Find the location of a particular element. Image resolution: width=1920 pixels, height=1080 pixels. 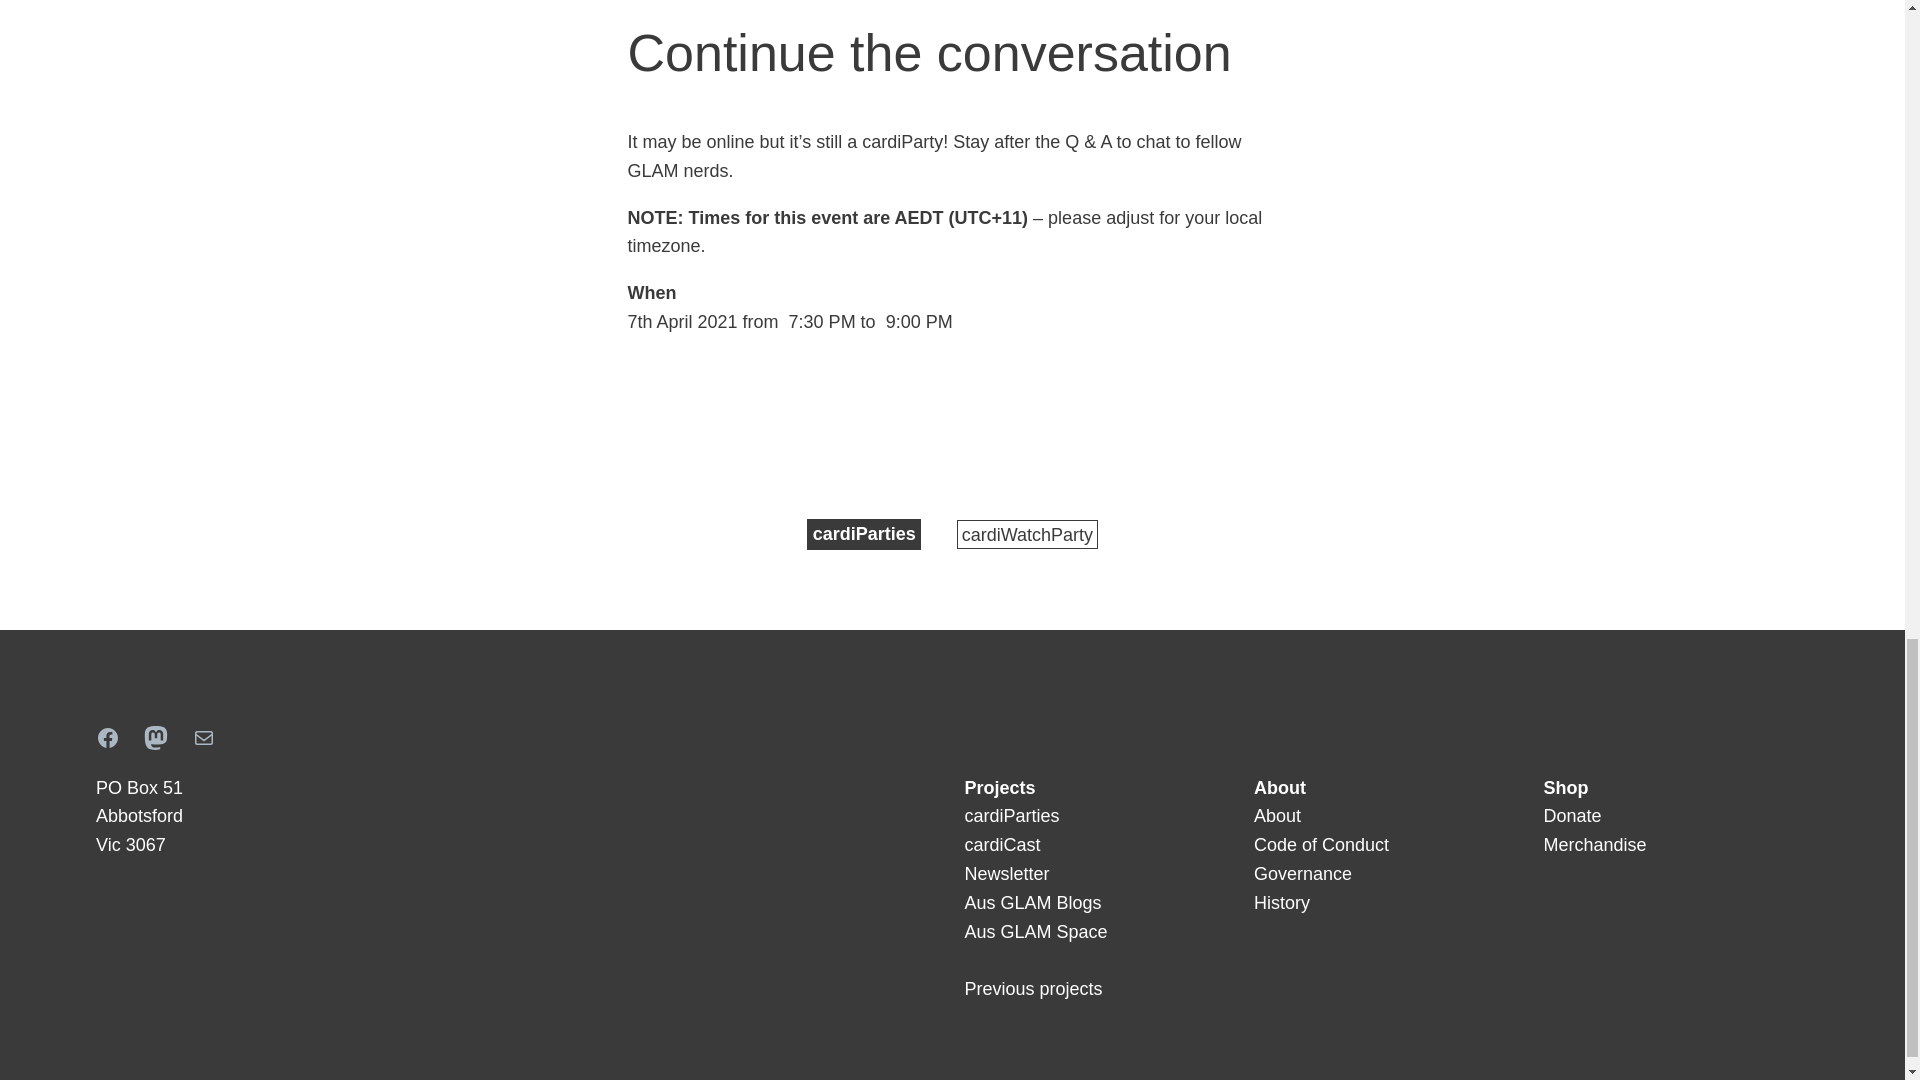

cardiCast is located at coordinates (1002, 844).